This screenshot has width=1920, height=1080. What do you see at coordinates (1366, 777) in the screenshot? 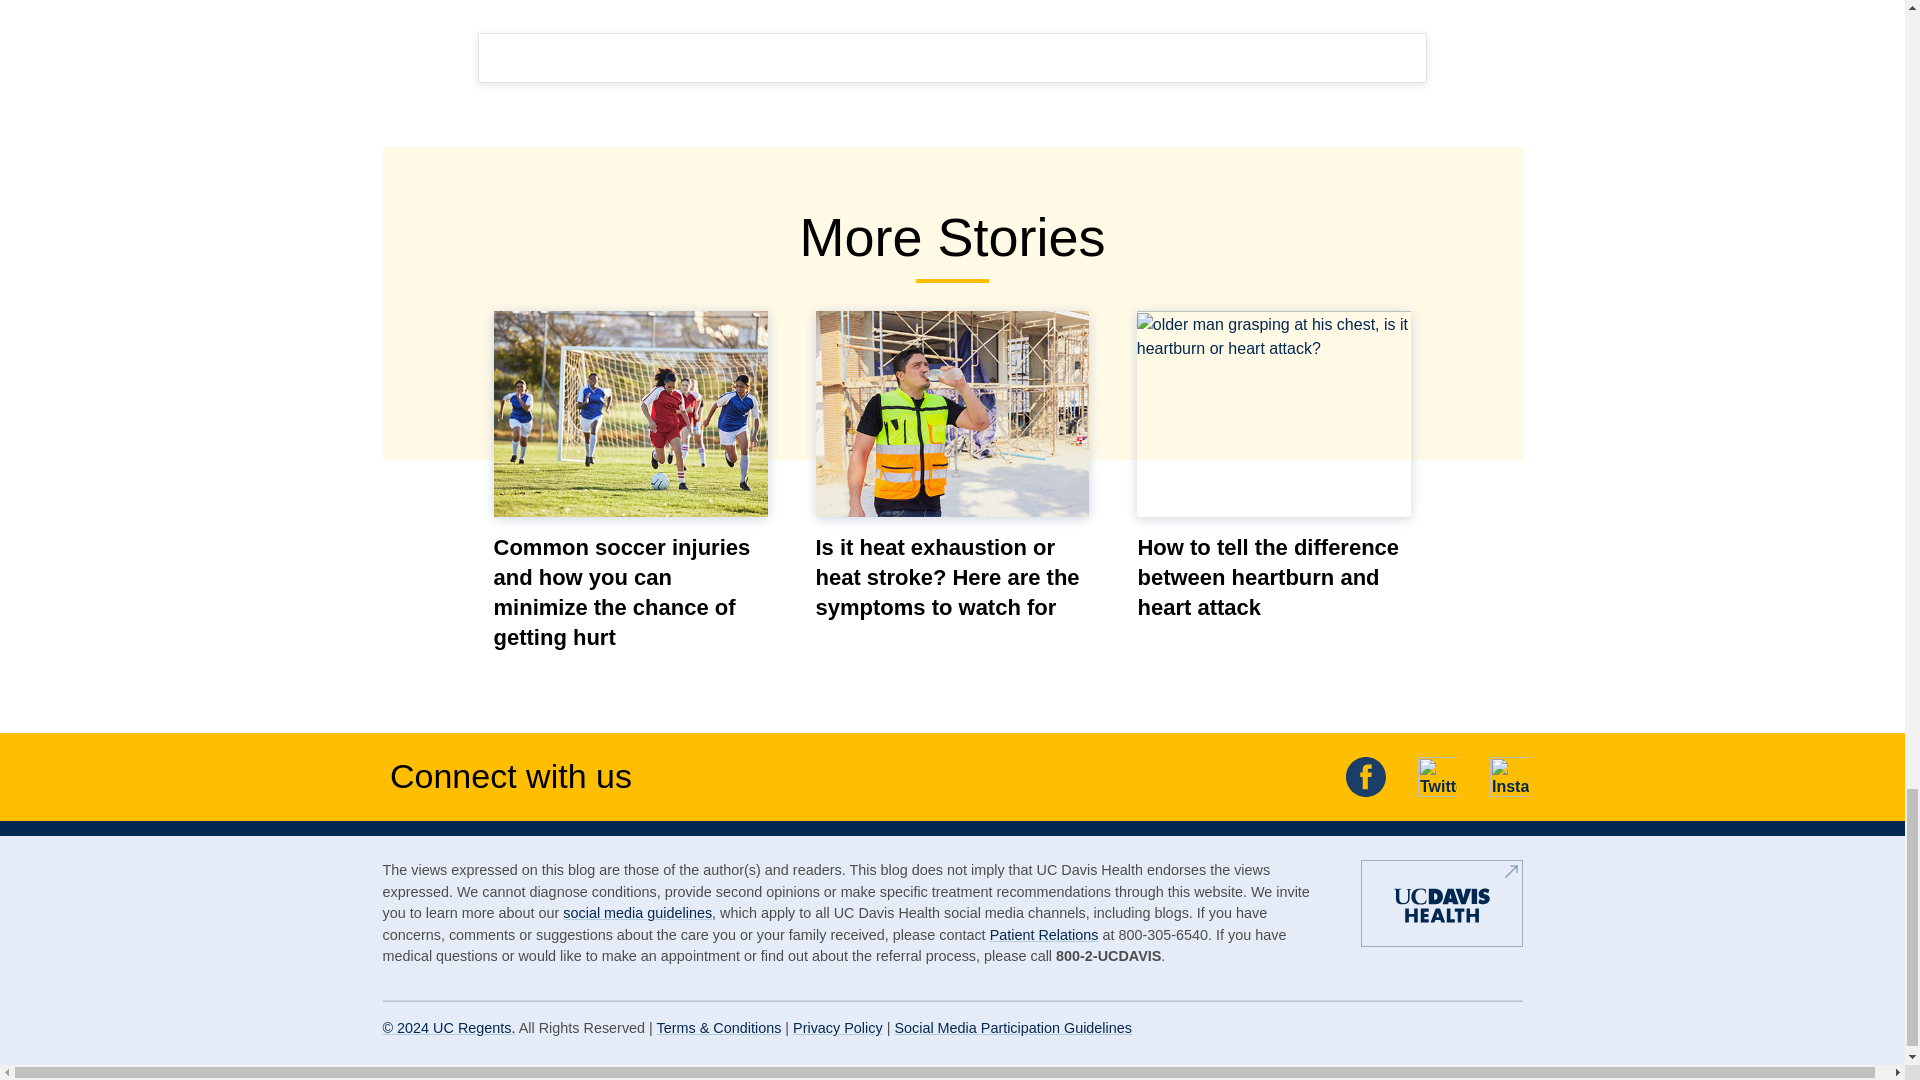
I see `Visit UC Davis Health's Facebook` at bounding box center [1366, 777].